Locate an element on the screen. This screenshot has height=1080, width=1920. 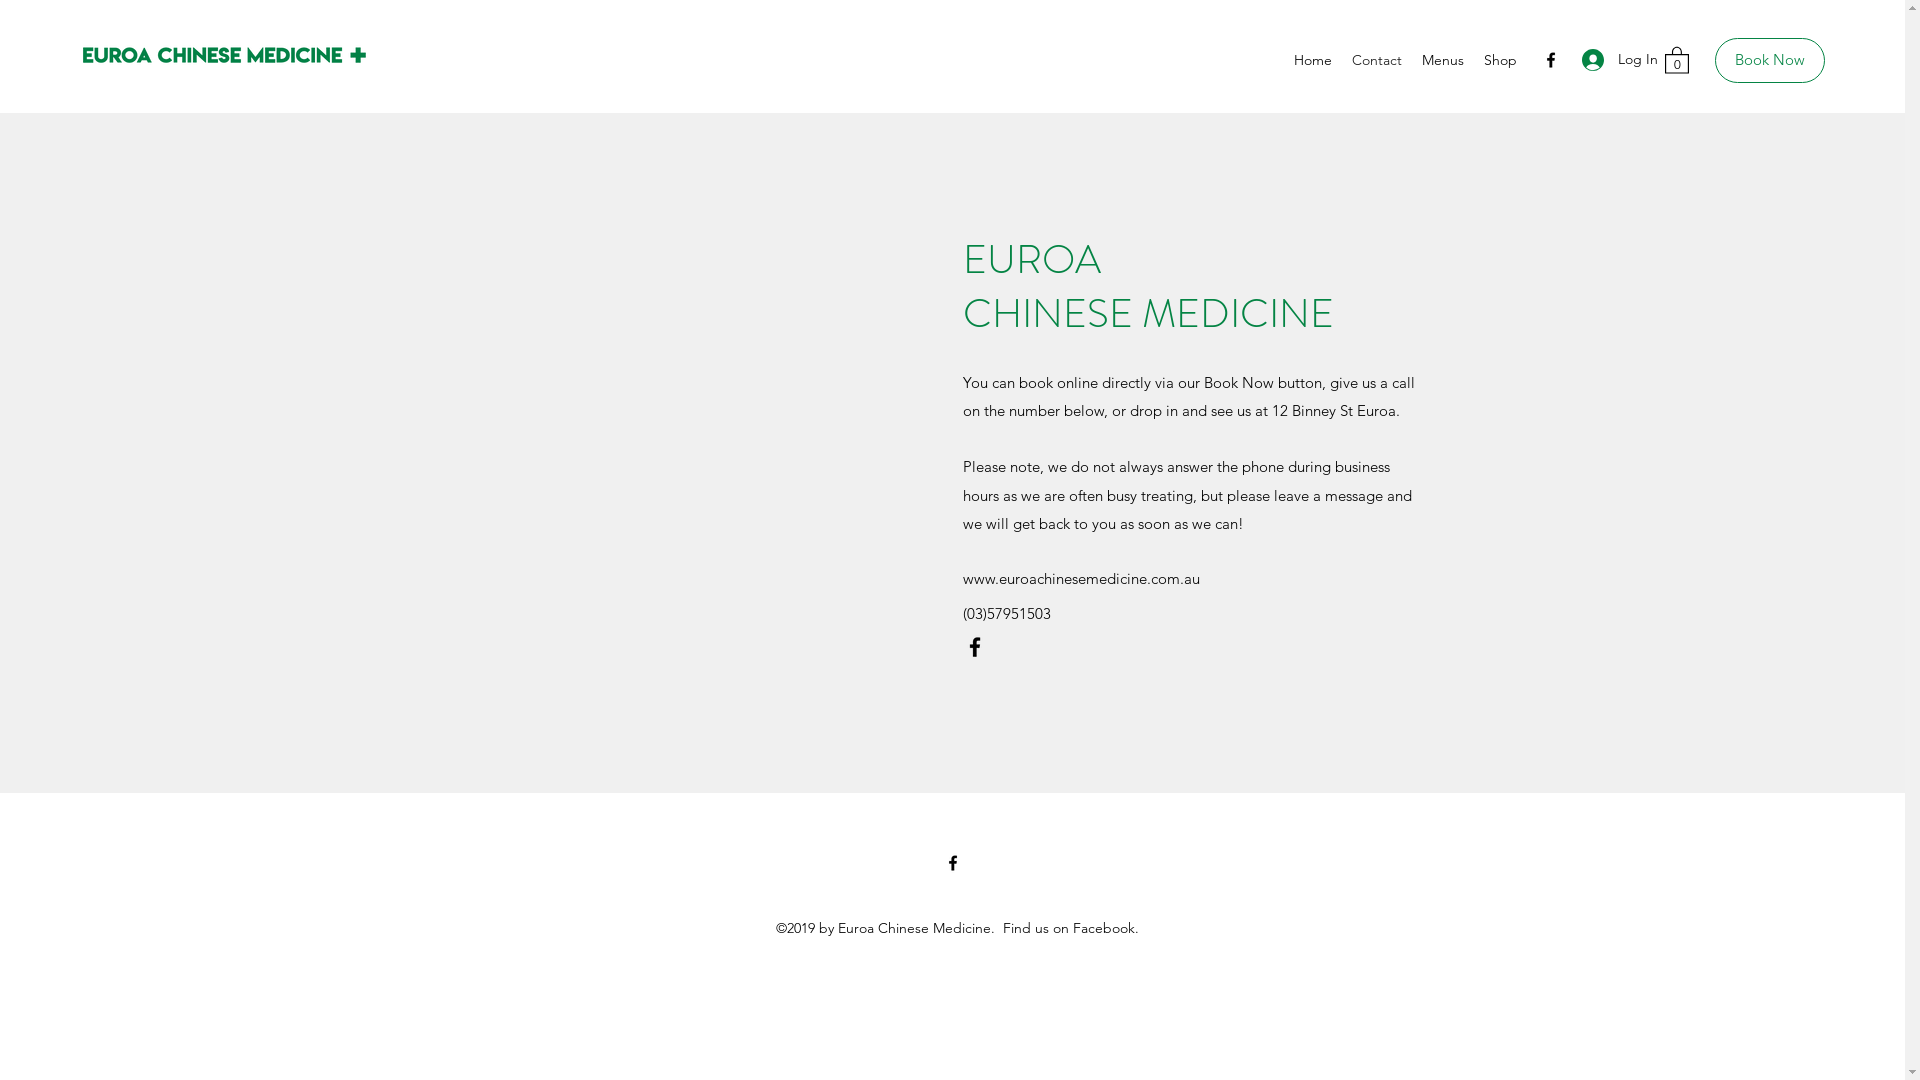
Home is located at coordinates (1313, 60).